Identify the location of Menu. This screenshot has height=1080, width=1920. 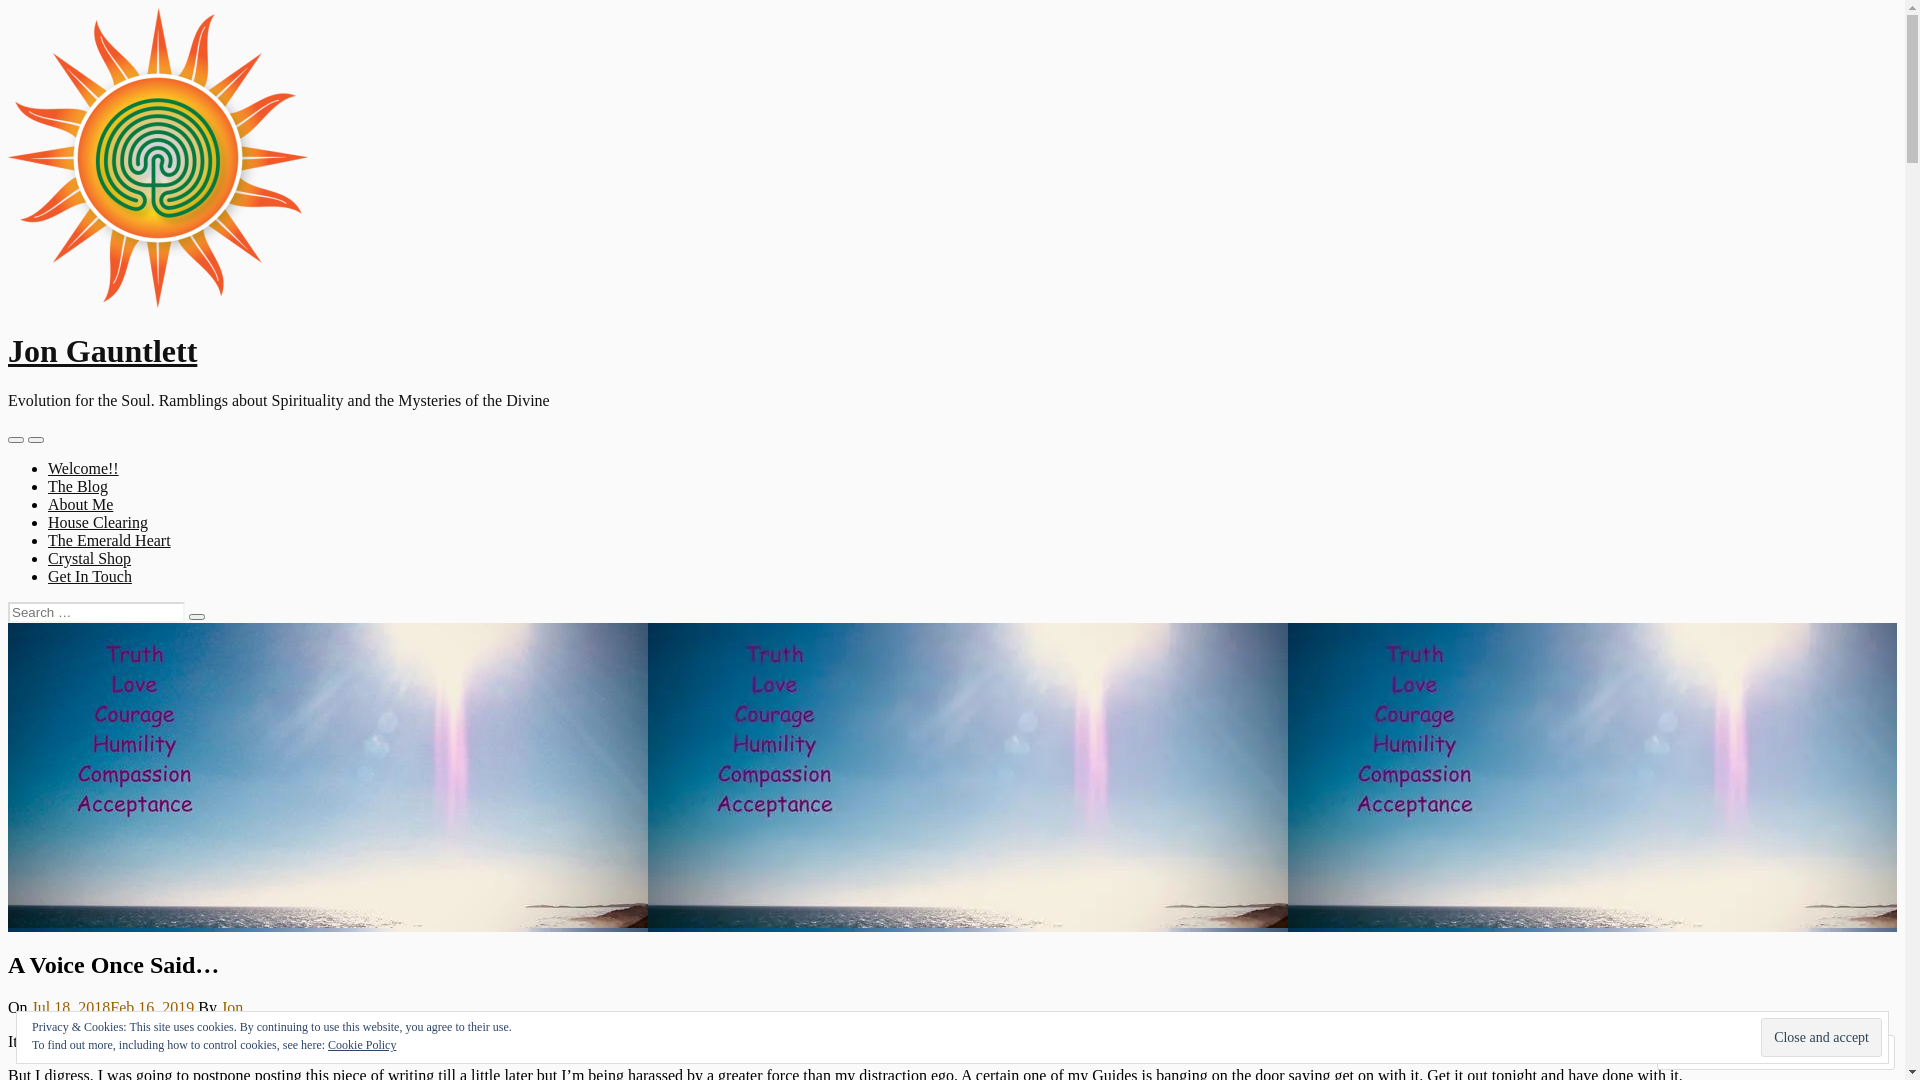
(16, 440).